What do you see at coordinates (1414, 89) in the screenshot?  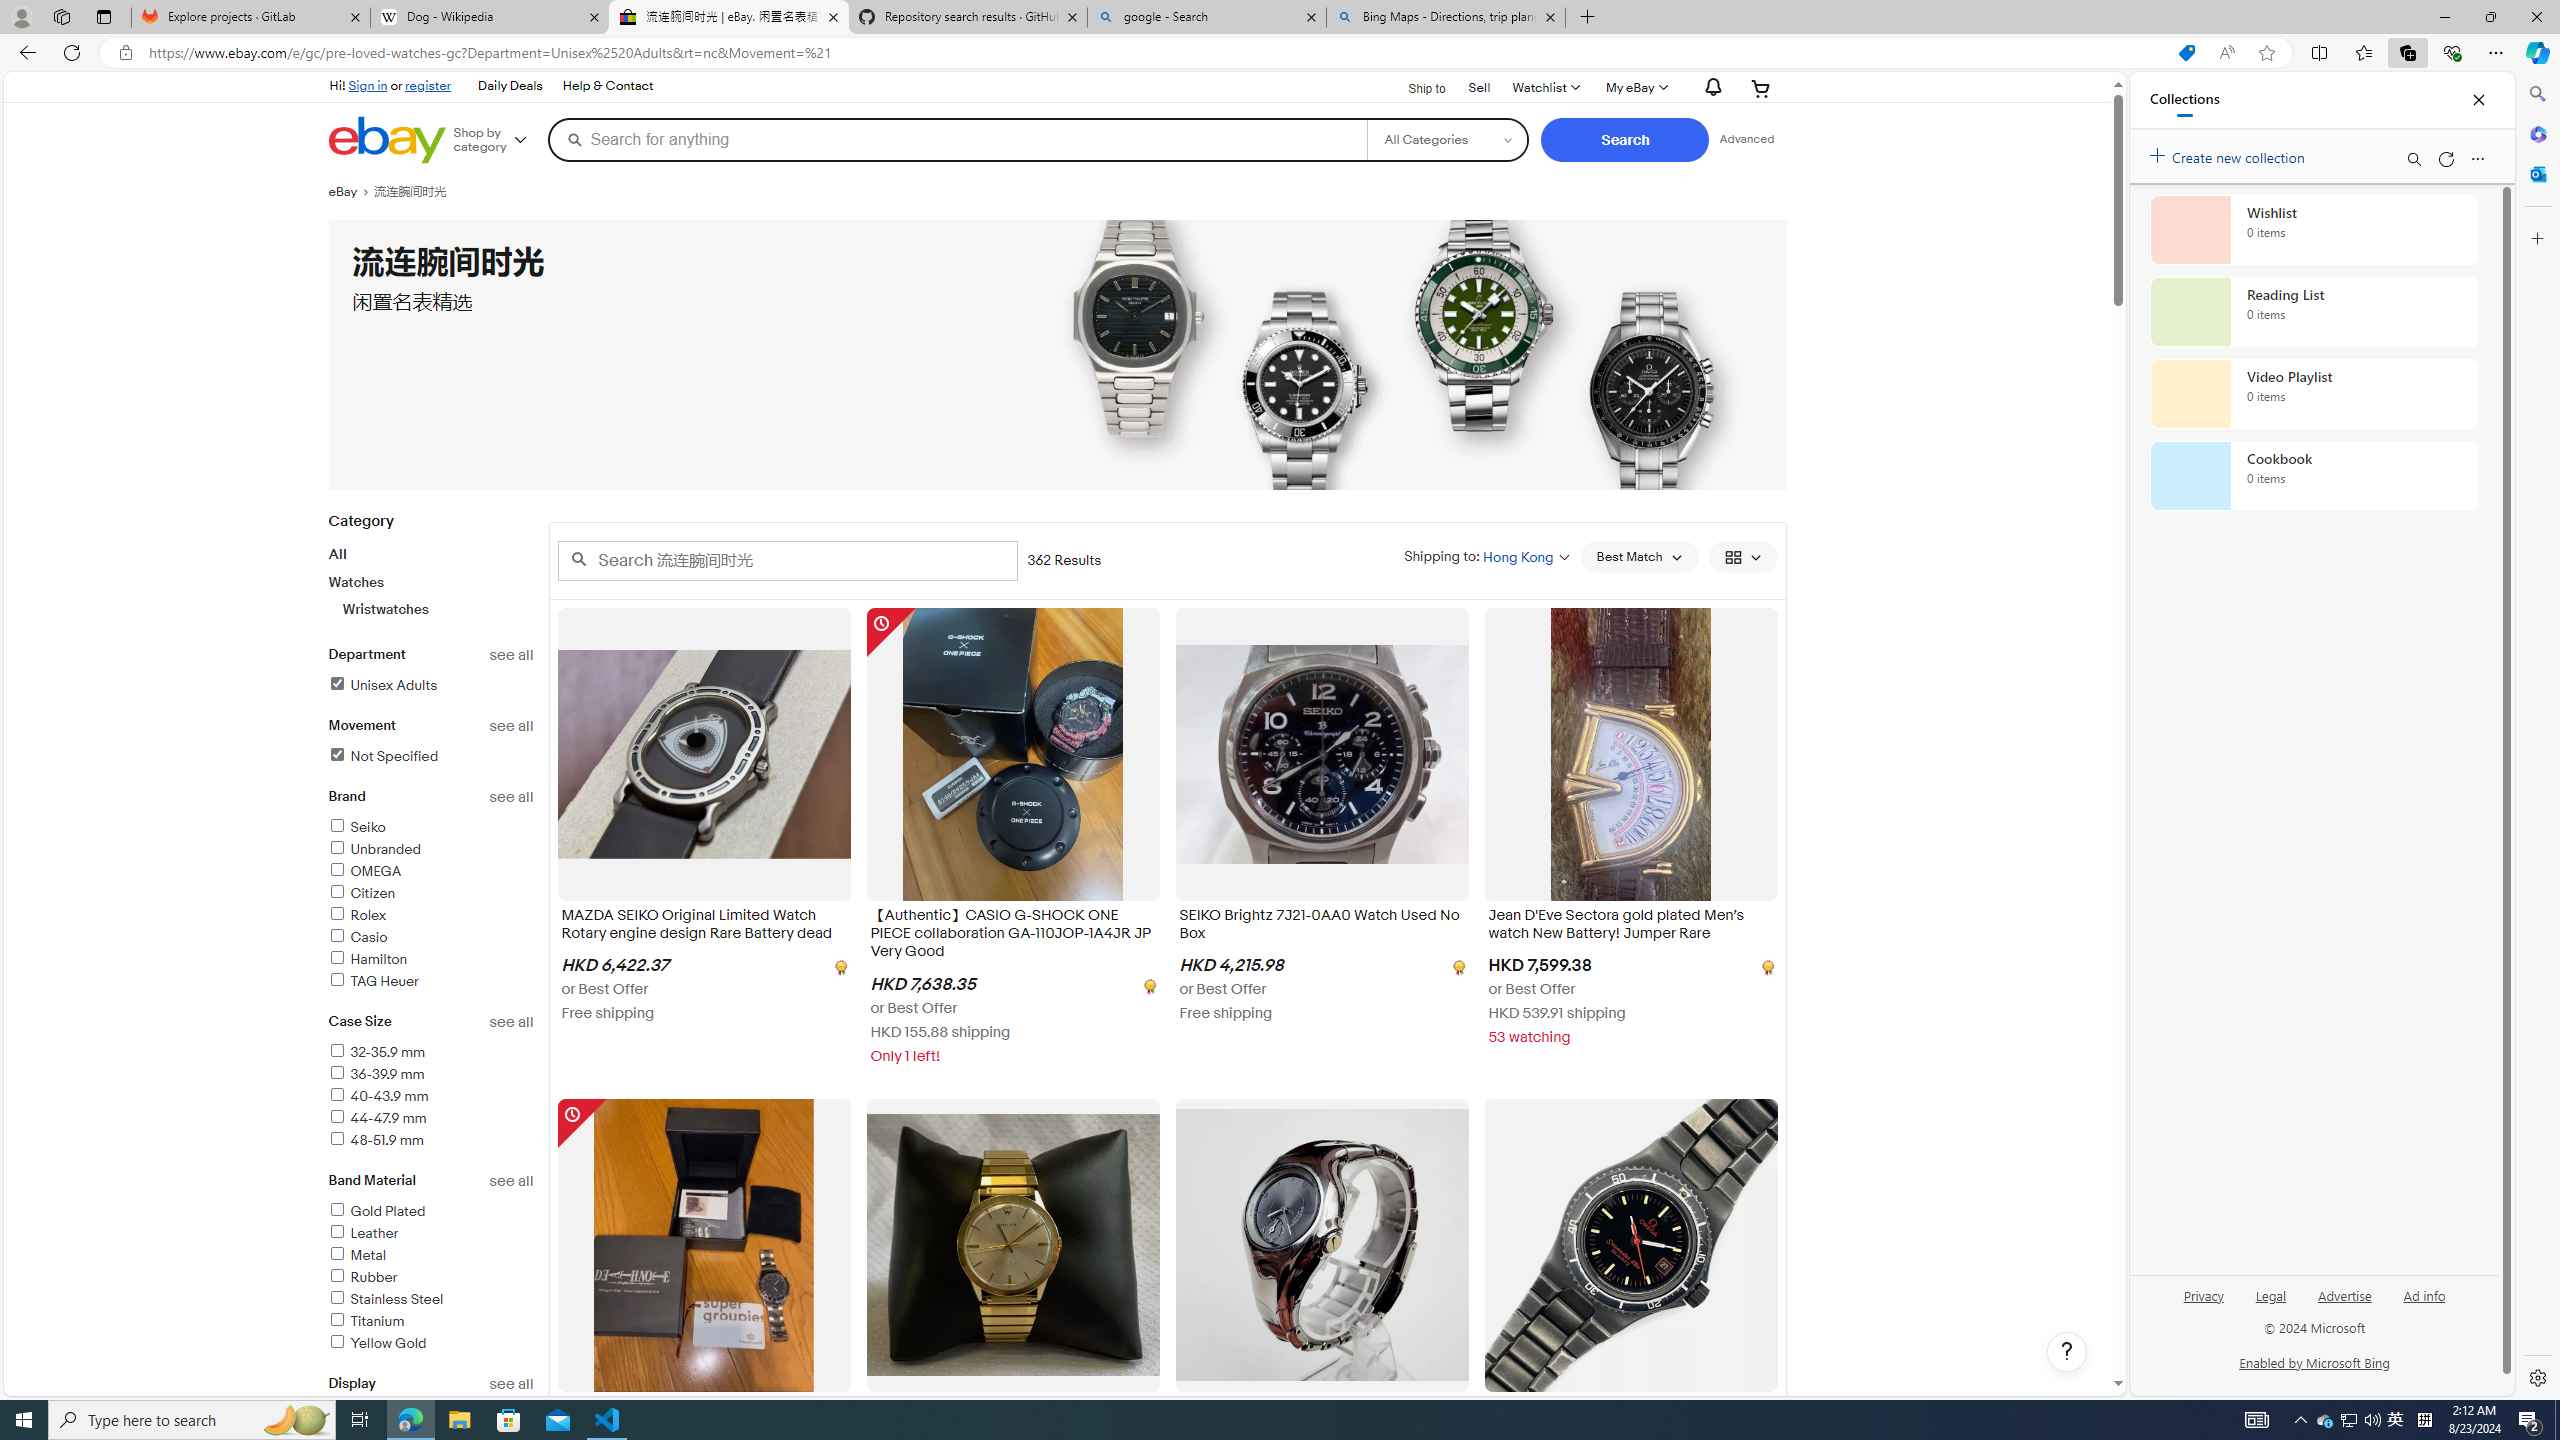 I see `Ship to` at bounding box center [1414, 89].